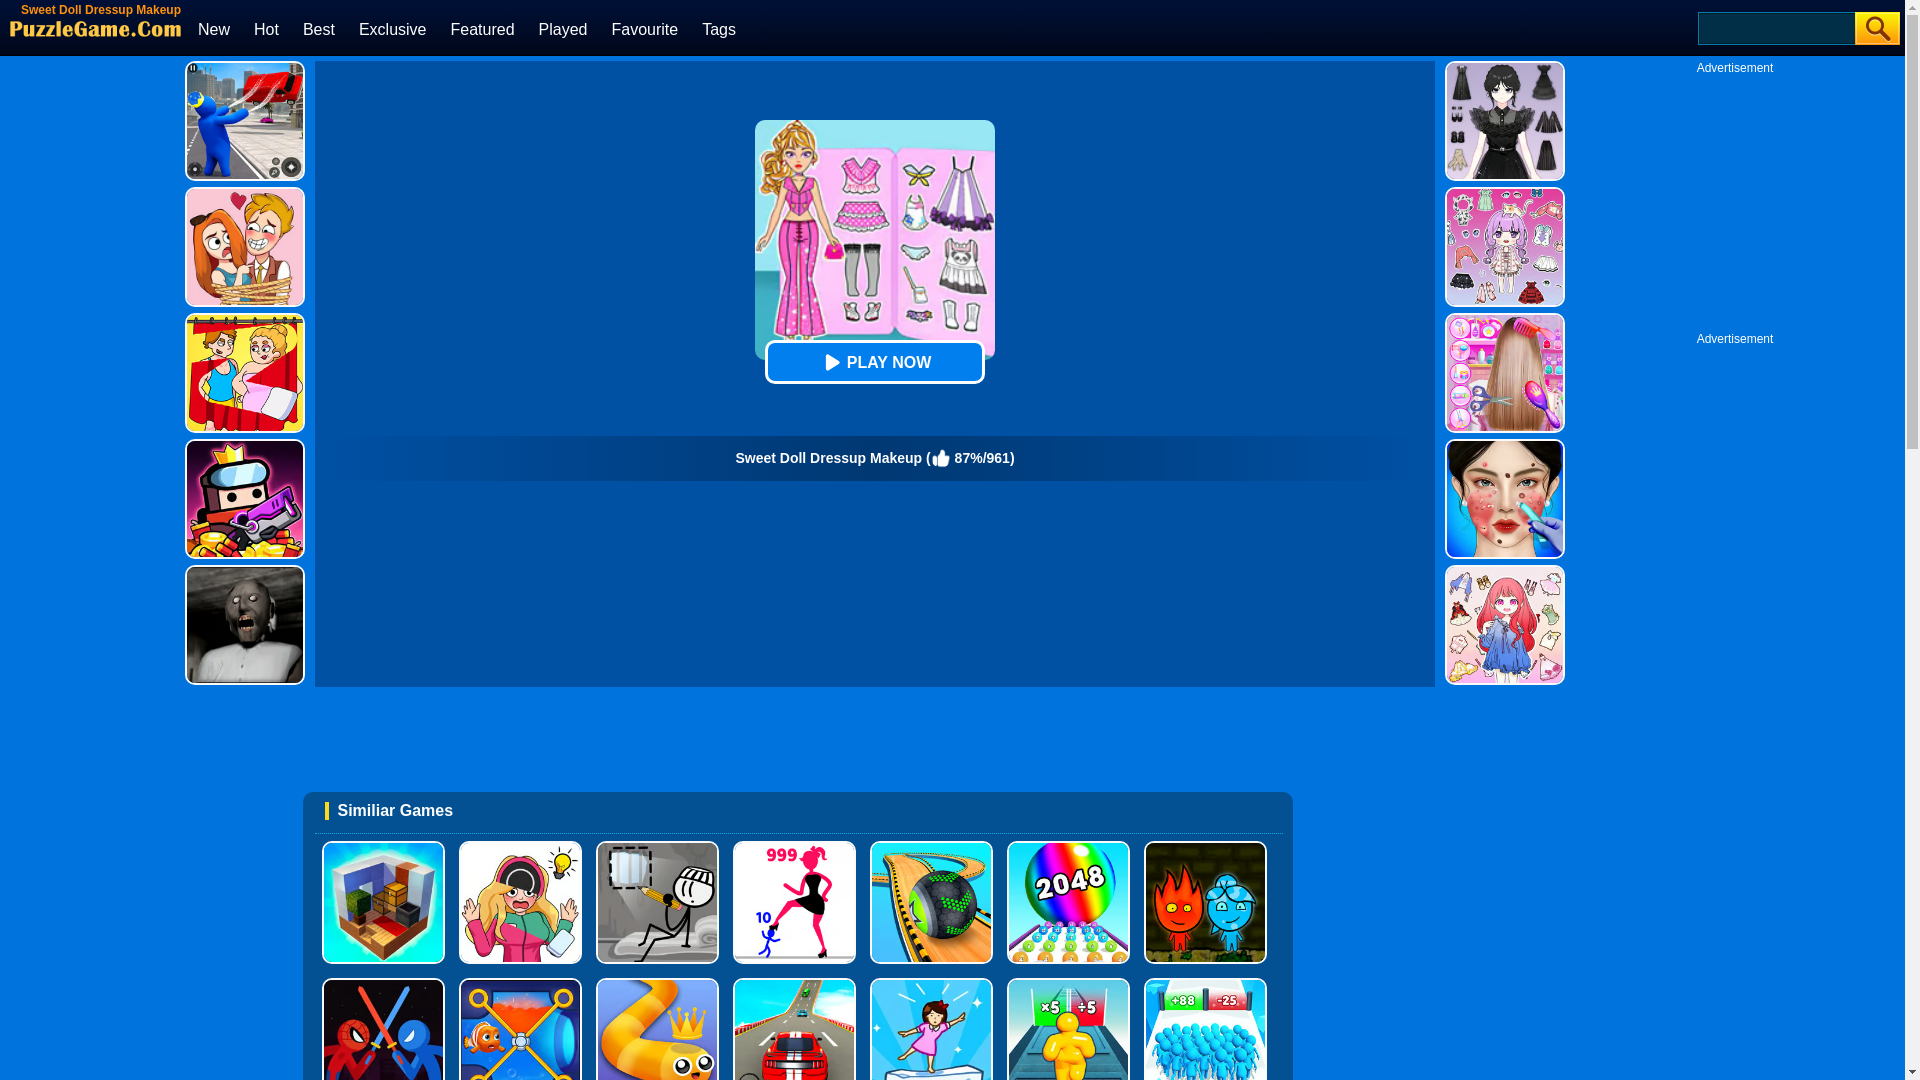  What do you see at coordinates (392, 28) in the screenshot?
I see `Exclusive` at bounding box center [392, 28].